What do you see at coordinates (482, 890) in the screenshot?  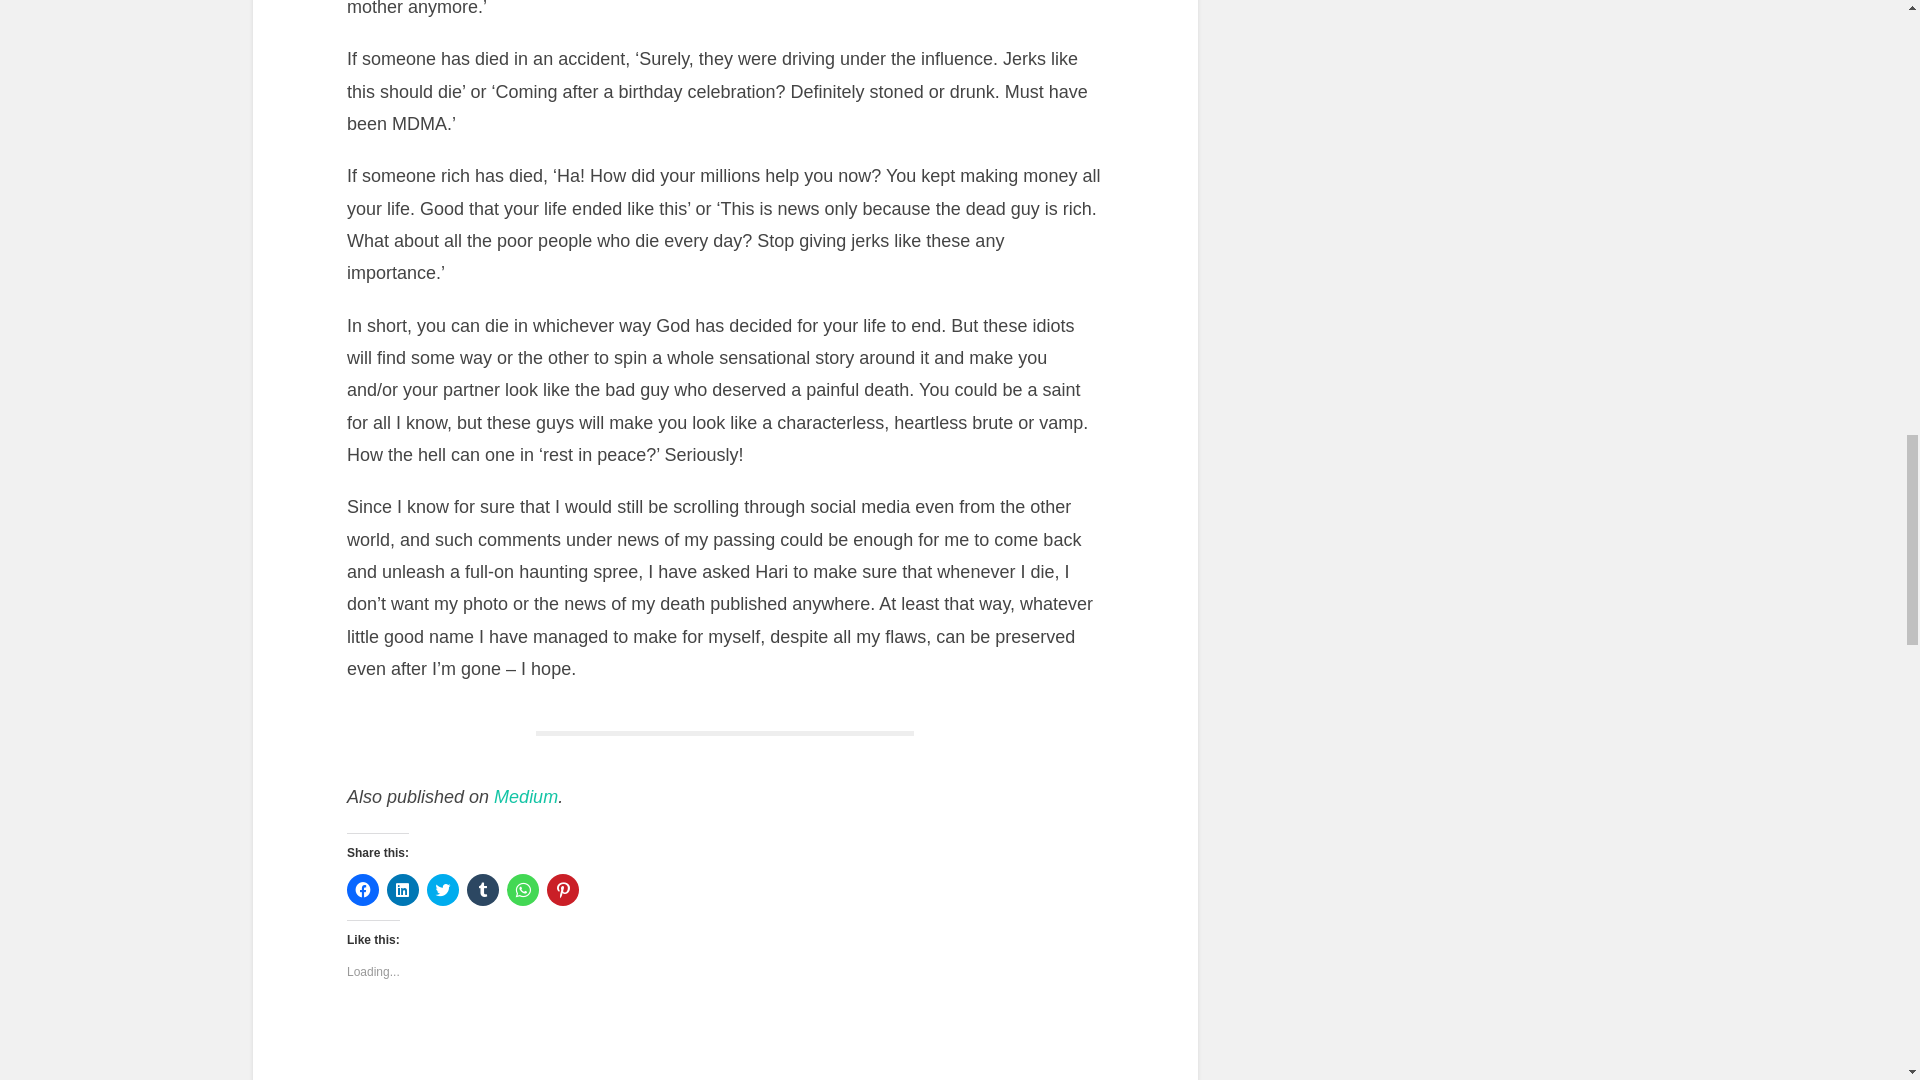 I see `Click to share on Tumblr` at bounding box center [482, 890].